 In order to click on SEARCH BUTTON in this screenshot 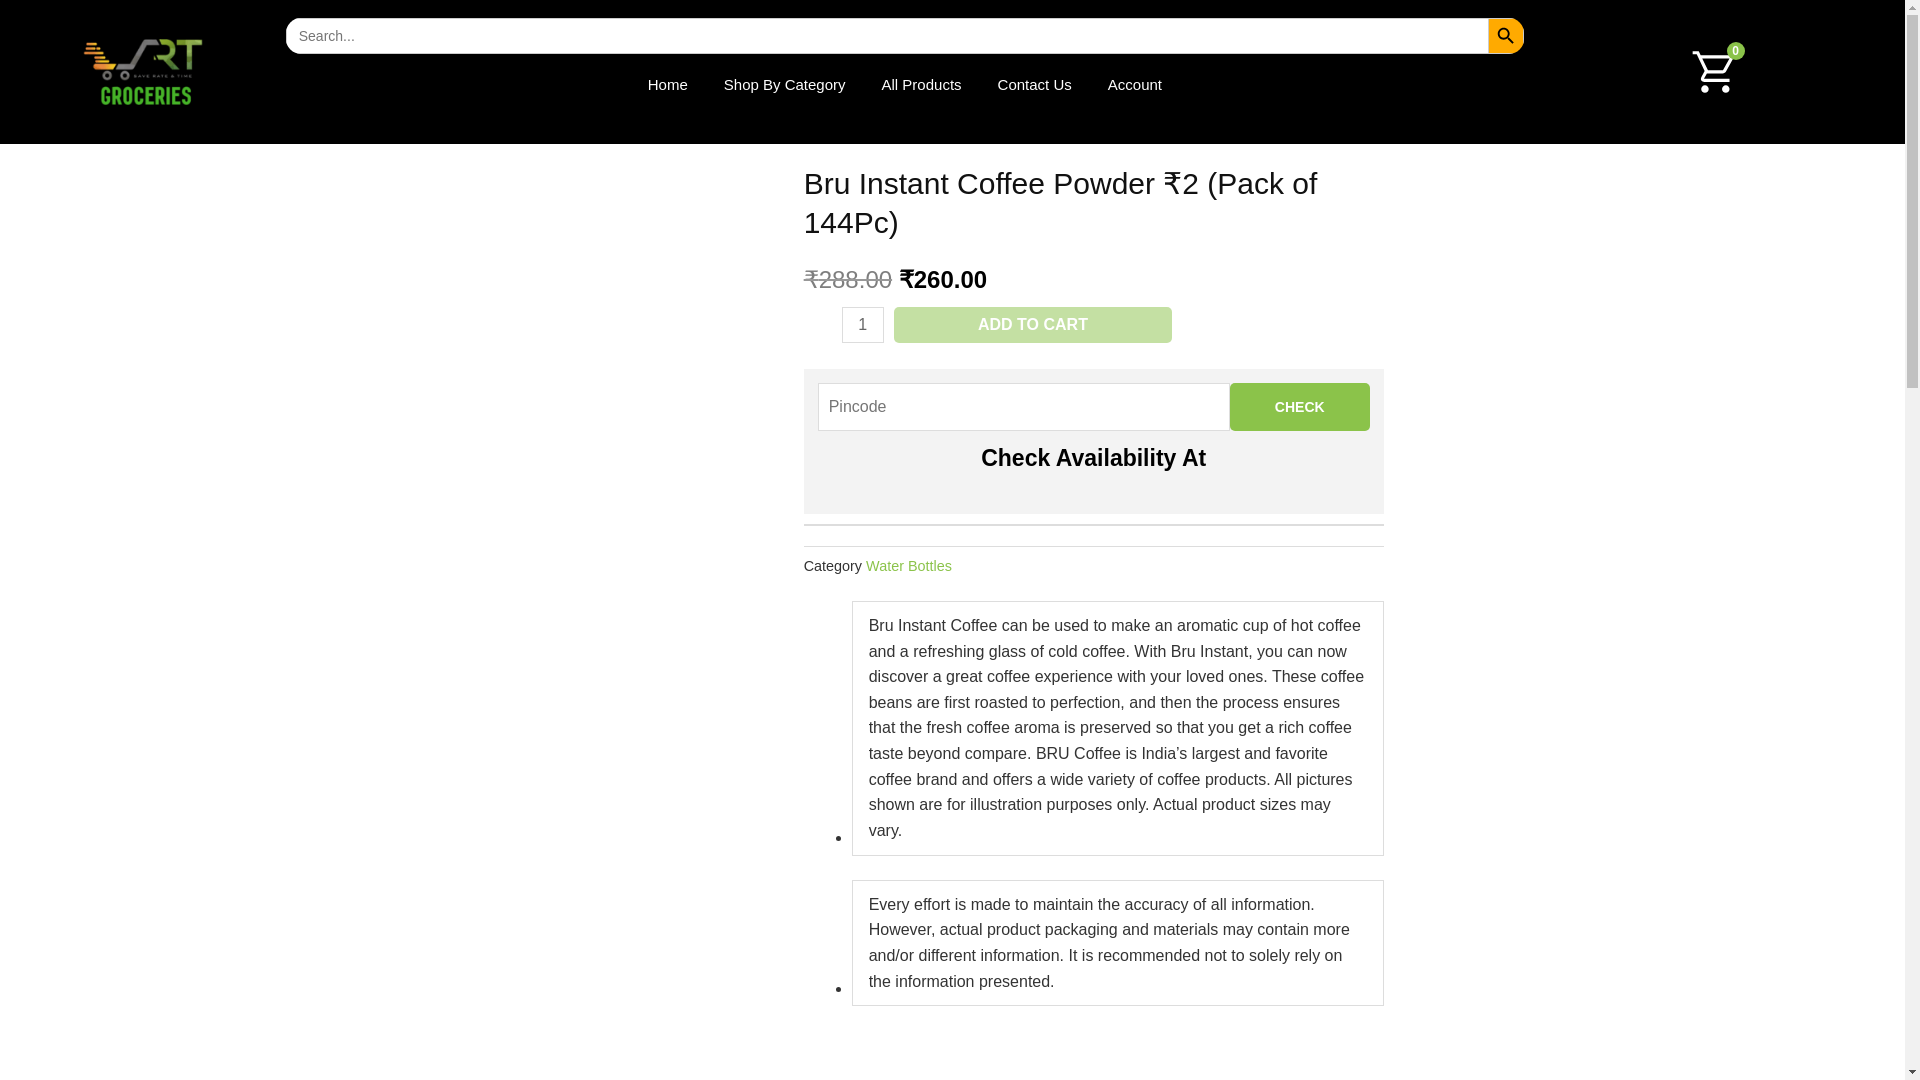, I will do `click(1506, 36)`.